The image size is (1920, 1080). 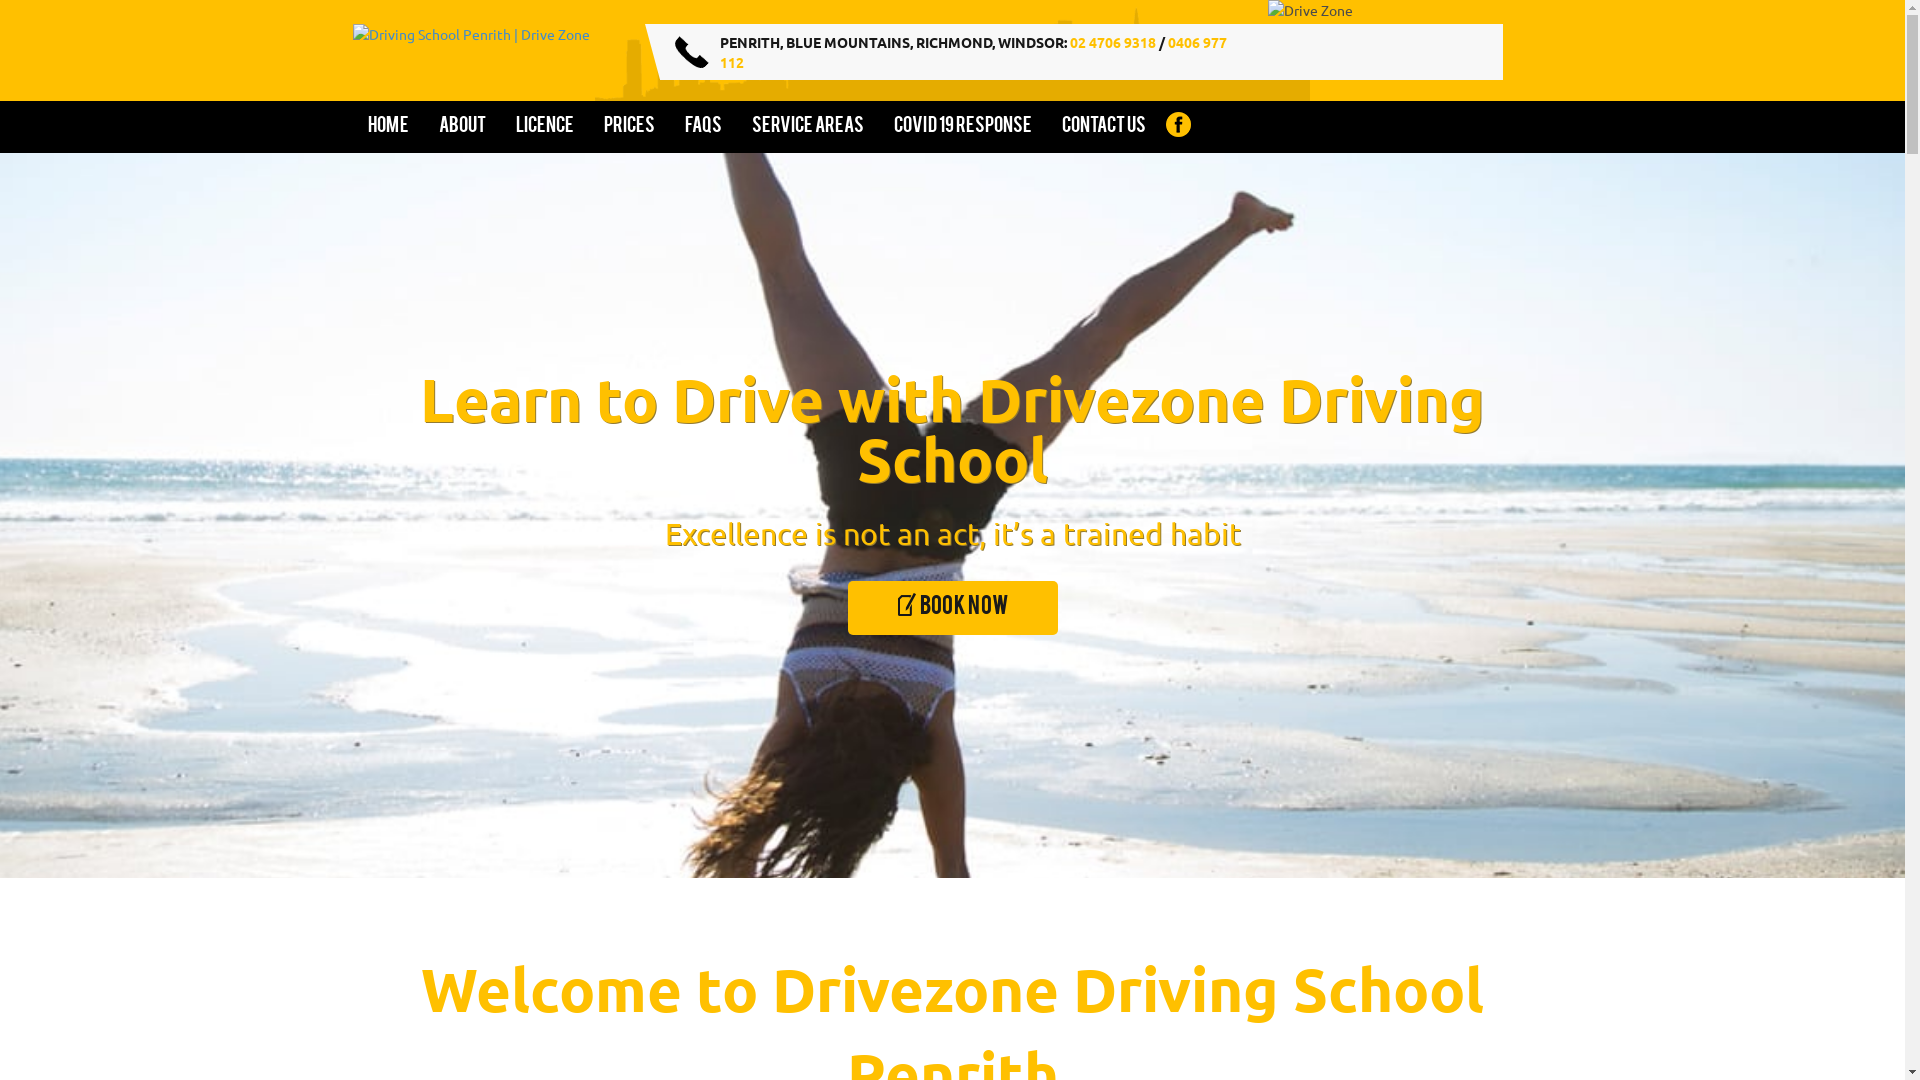 I want to click on About, so click(x=462, y=127).